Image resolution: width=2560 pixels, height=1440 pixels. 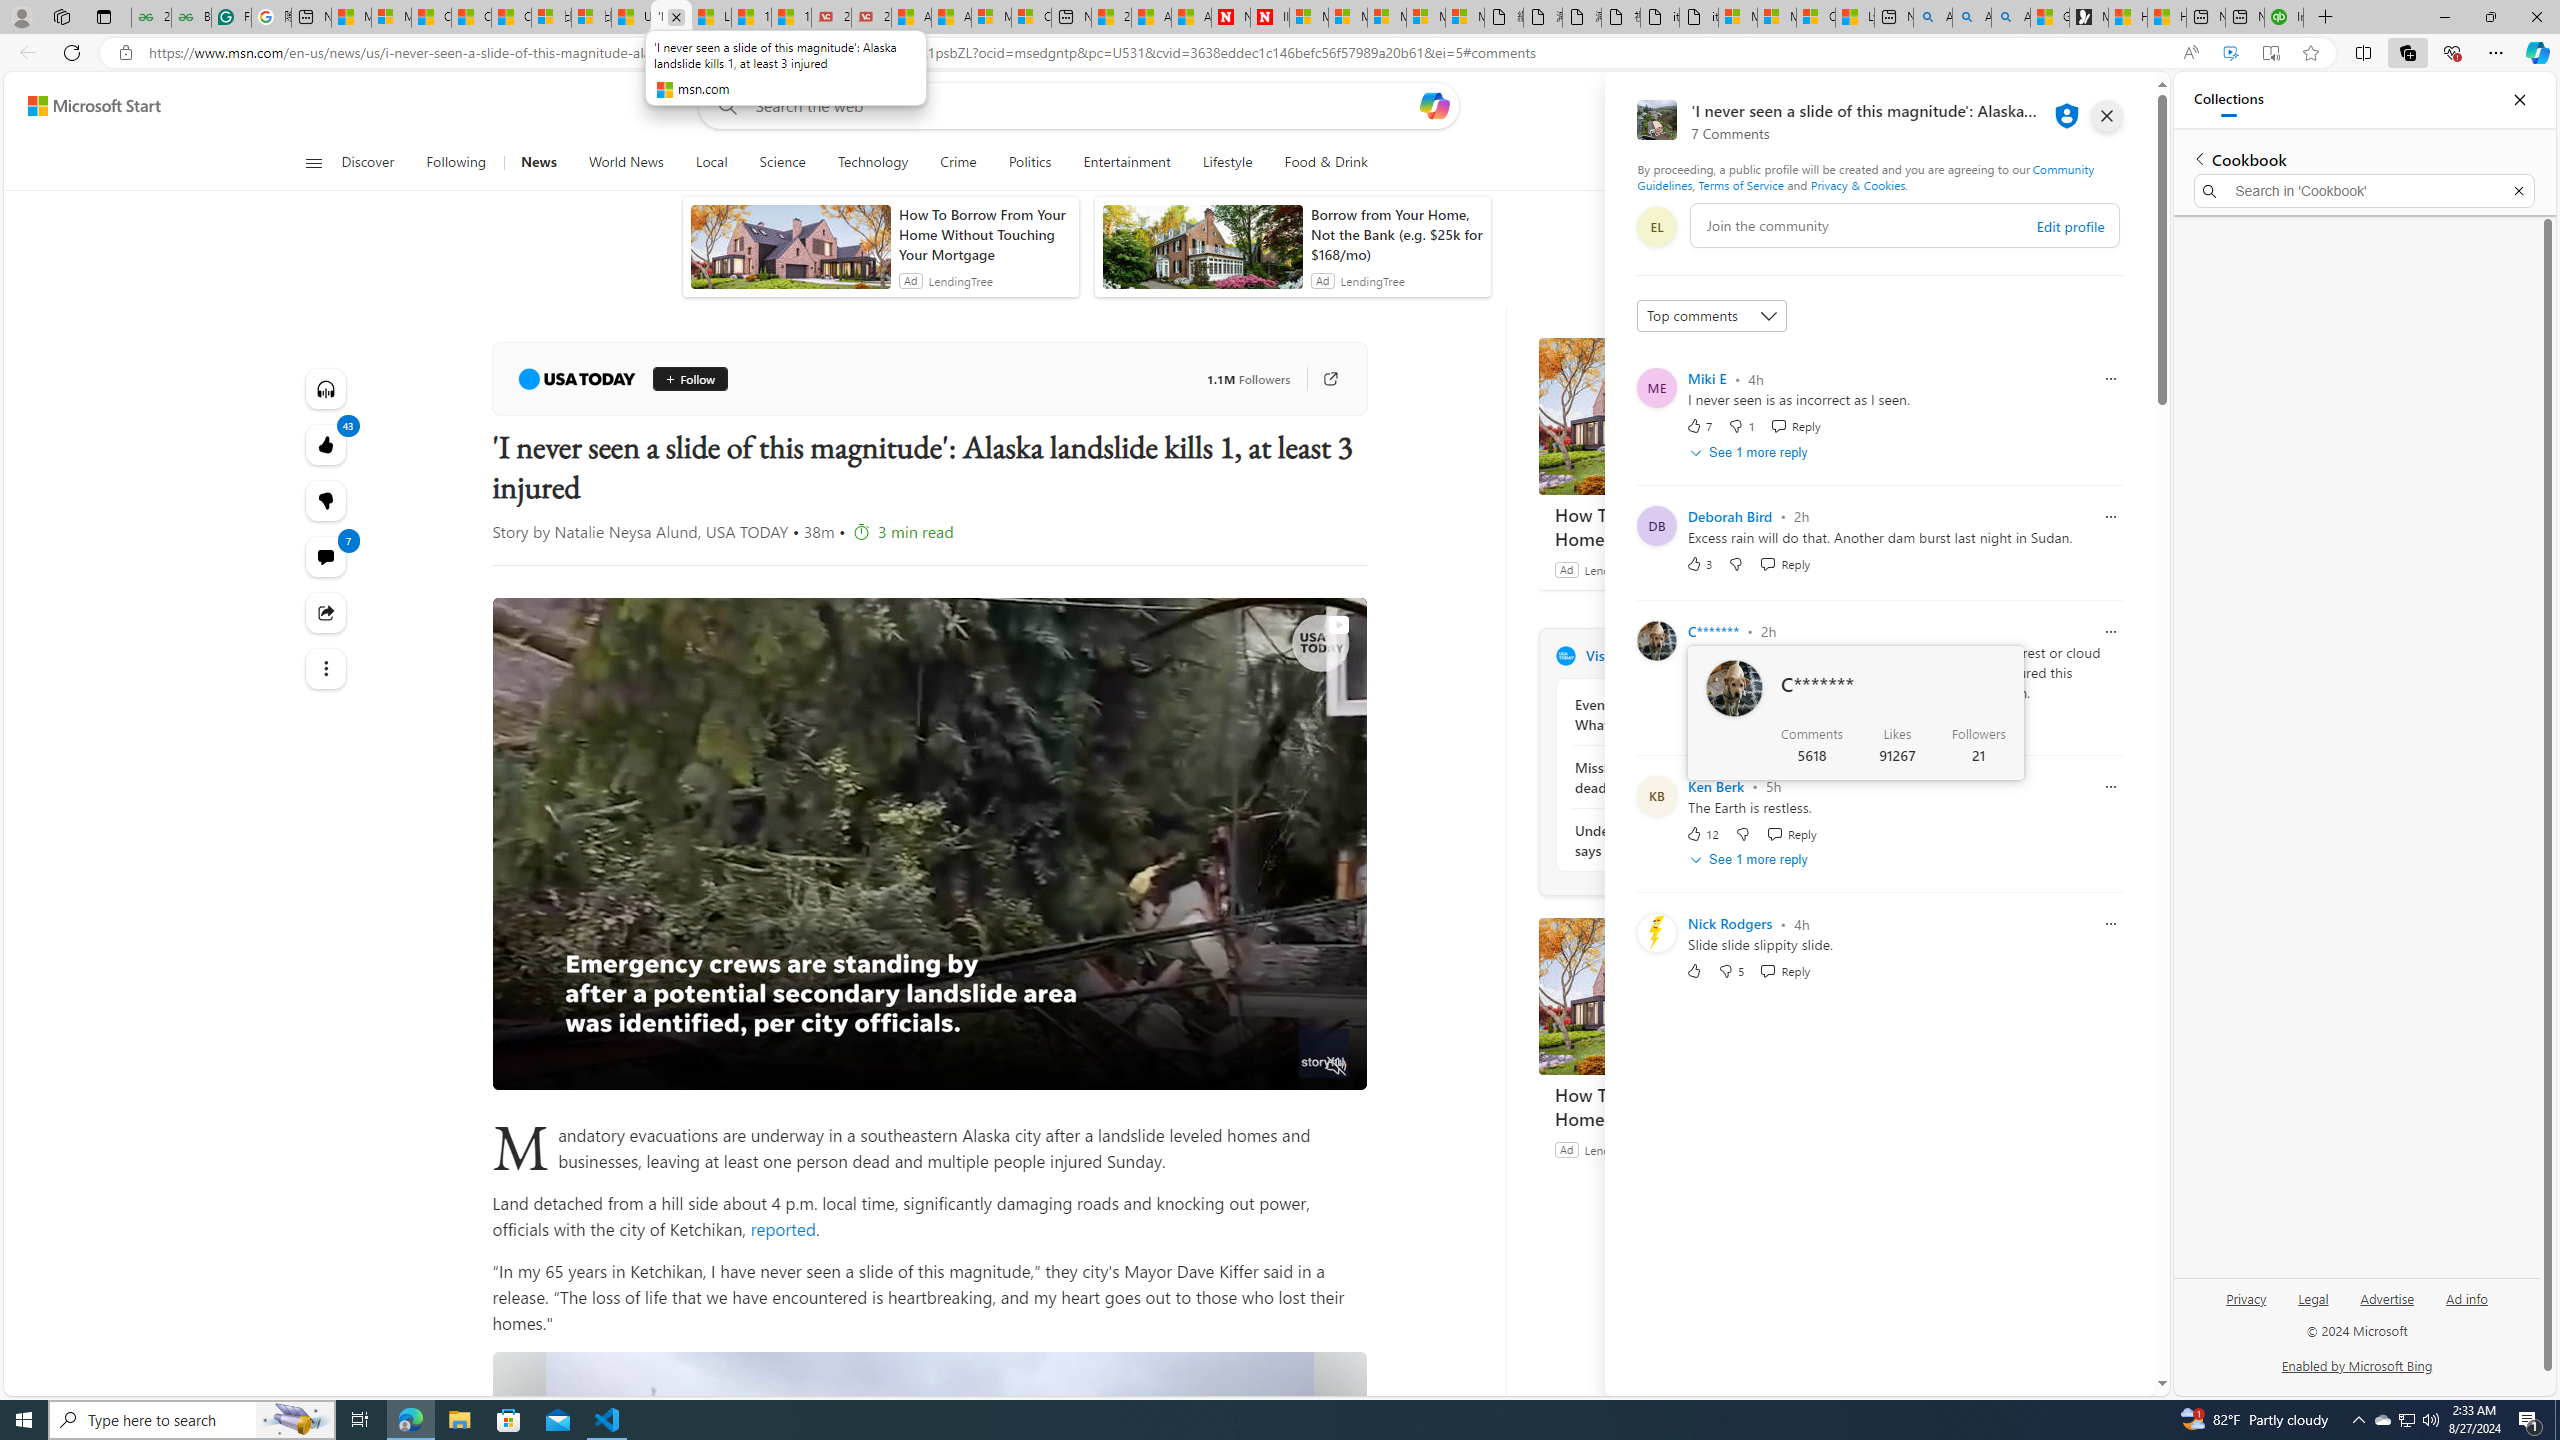 I want to click on USA TODAY, so click(x=577, y=379).